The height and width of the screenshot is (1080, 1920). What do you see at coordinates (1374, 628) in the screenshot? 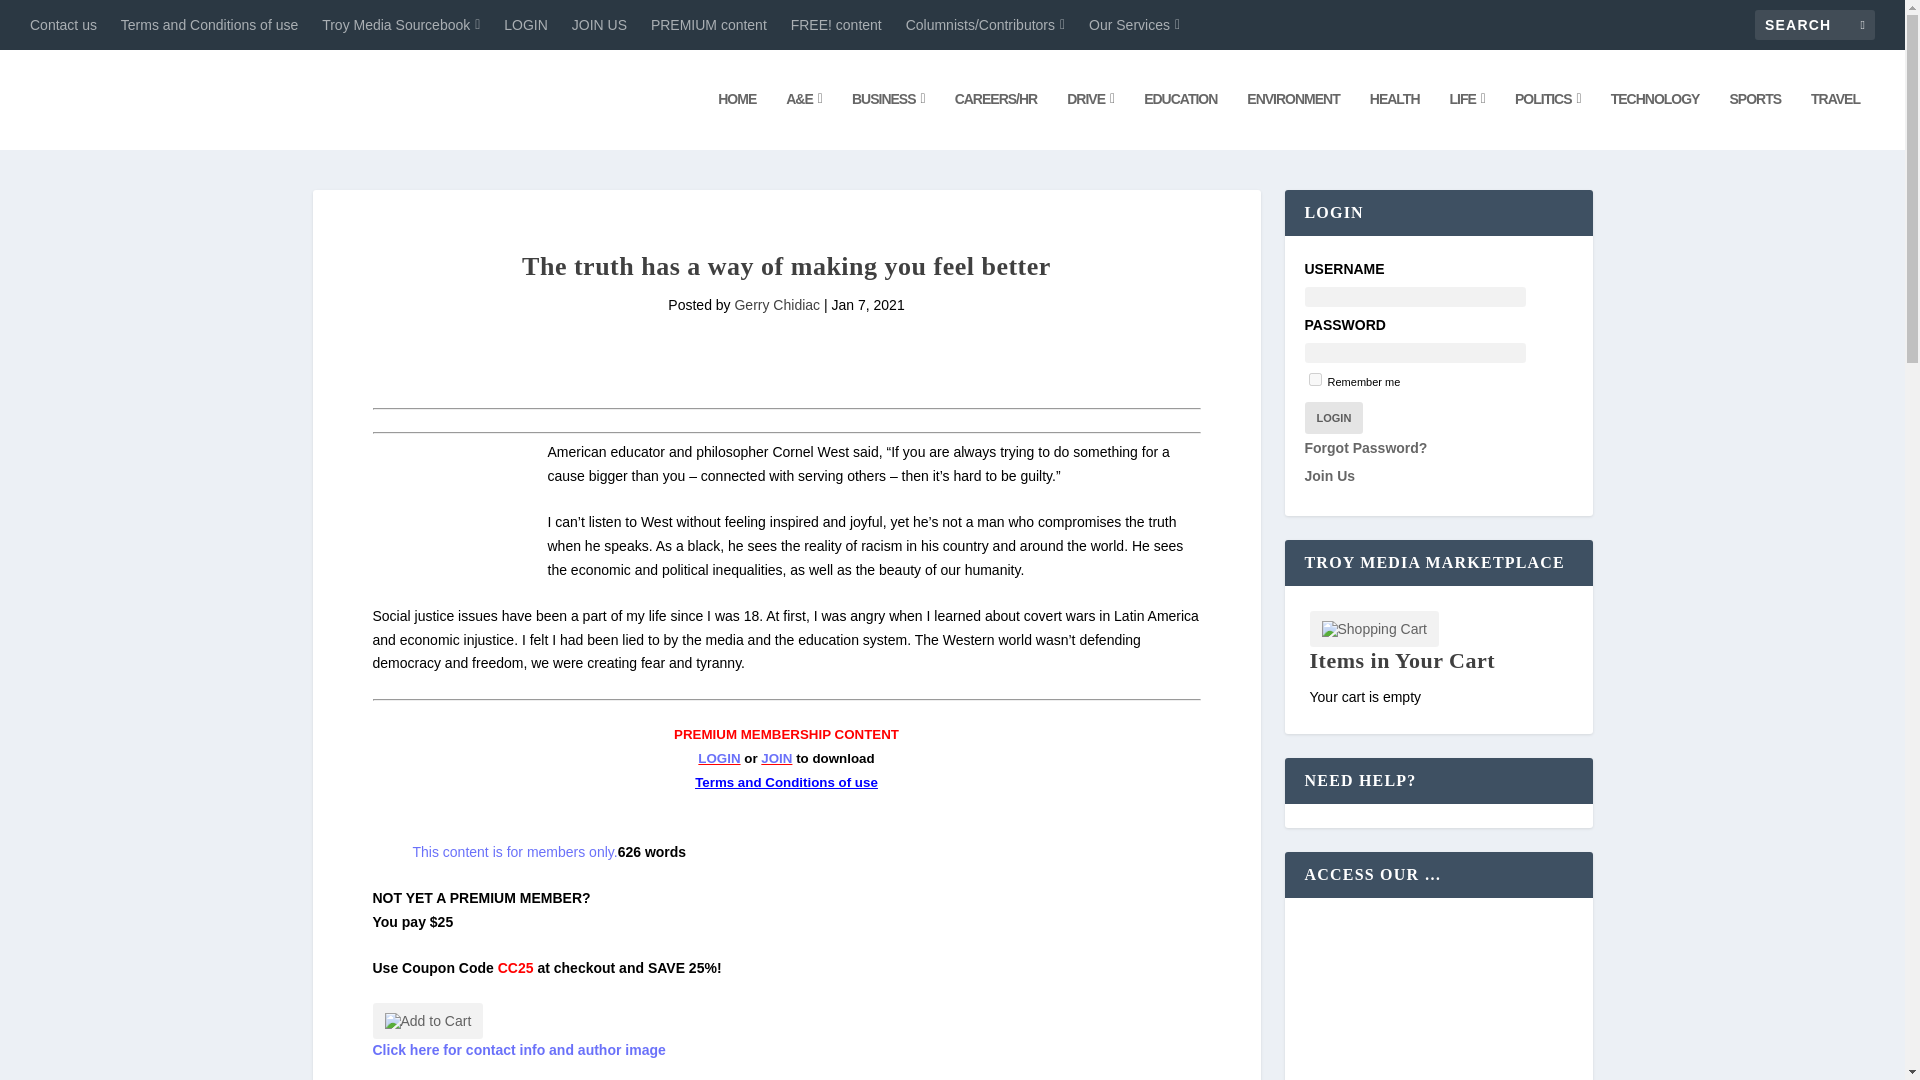
I see `Shopping Cart` at bounding box center [1374, 628].